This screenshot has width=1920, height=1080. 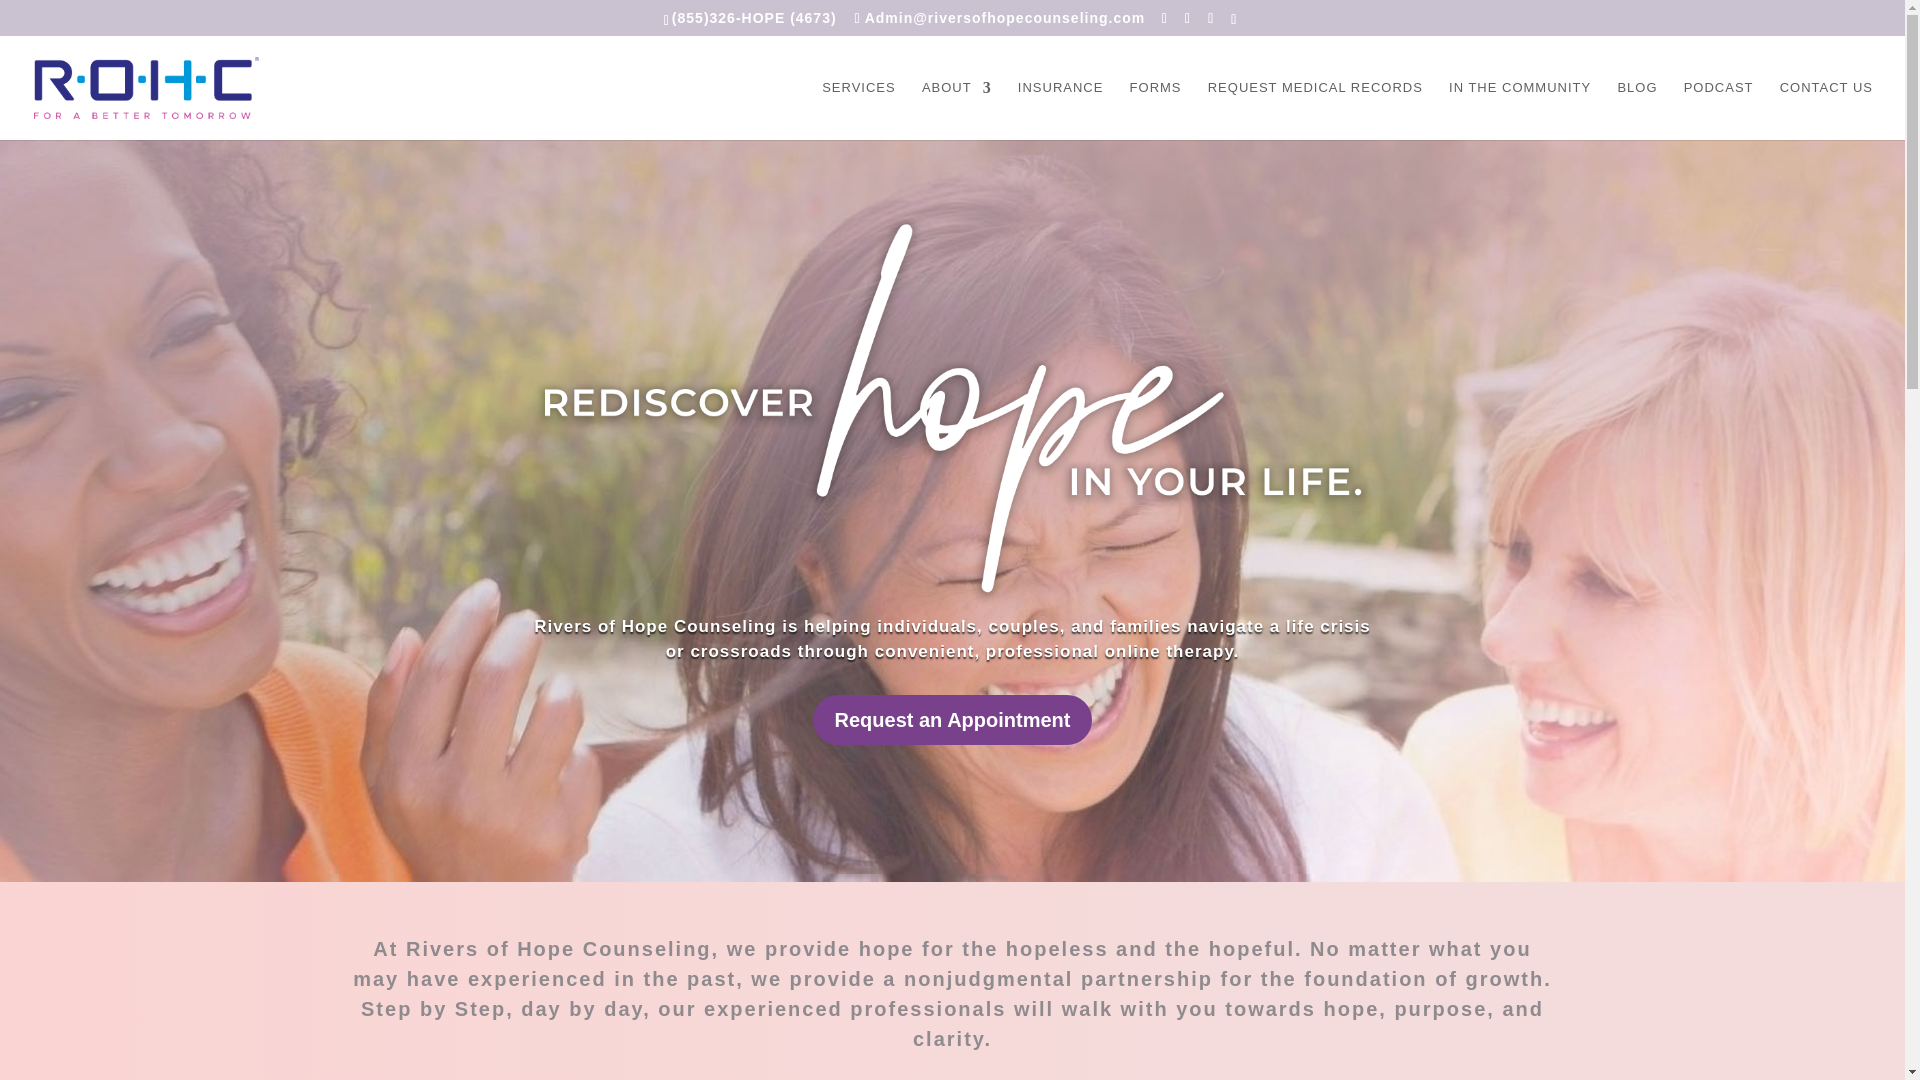 I want to click on SERVICES, so click(x=858, y=110).